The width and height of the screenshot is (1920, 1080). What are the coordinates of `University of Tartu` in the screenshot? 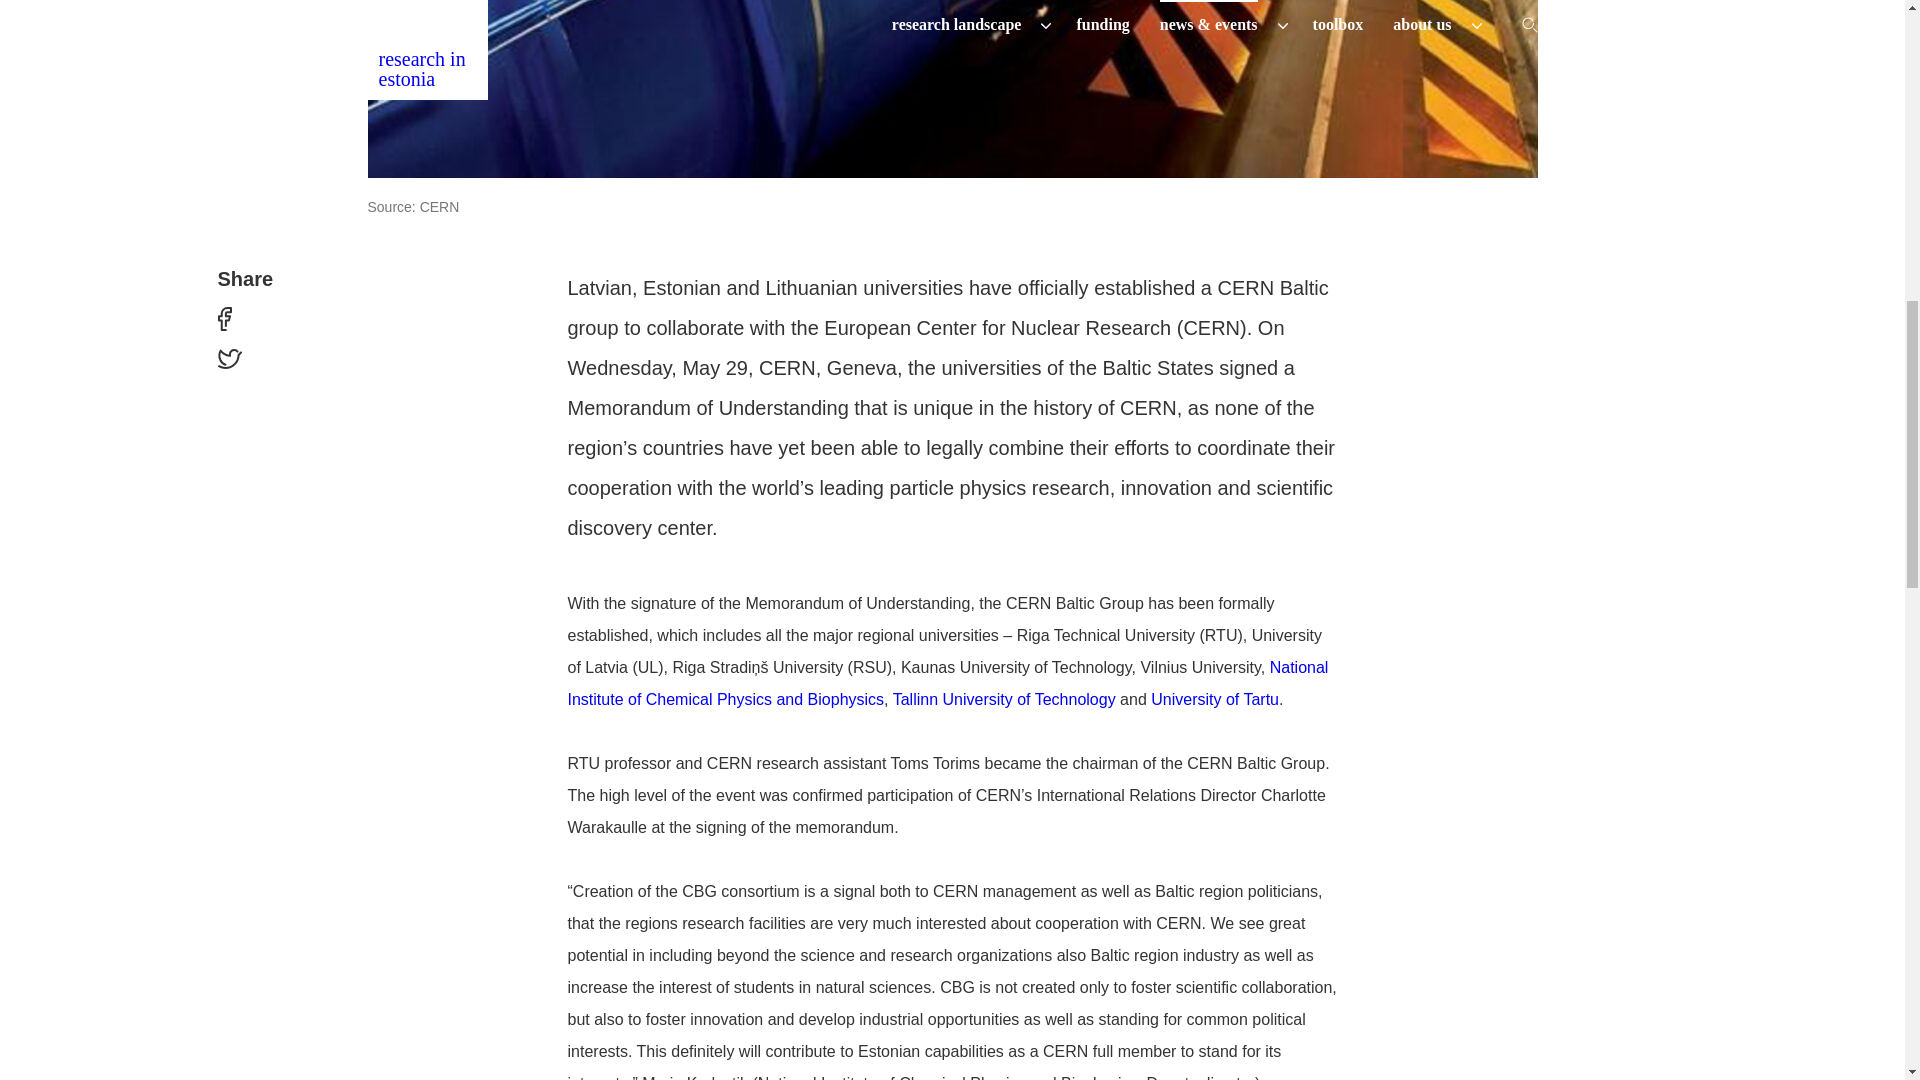 It's located at (1214, 700).